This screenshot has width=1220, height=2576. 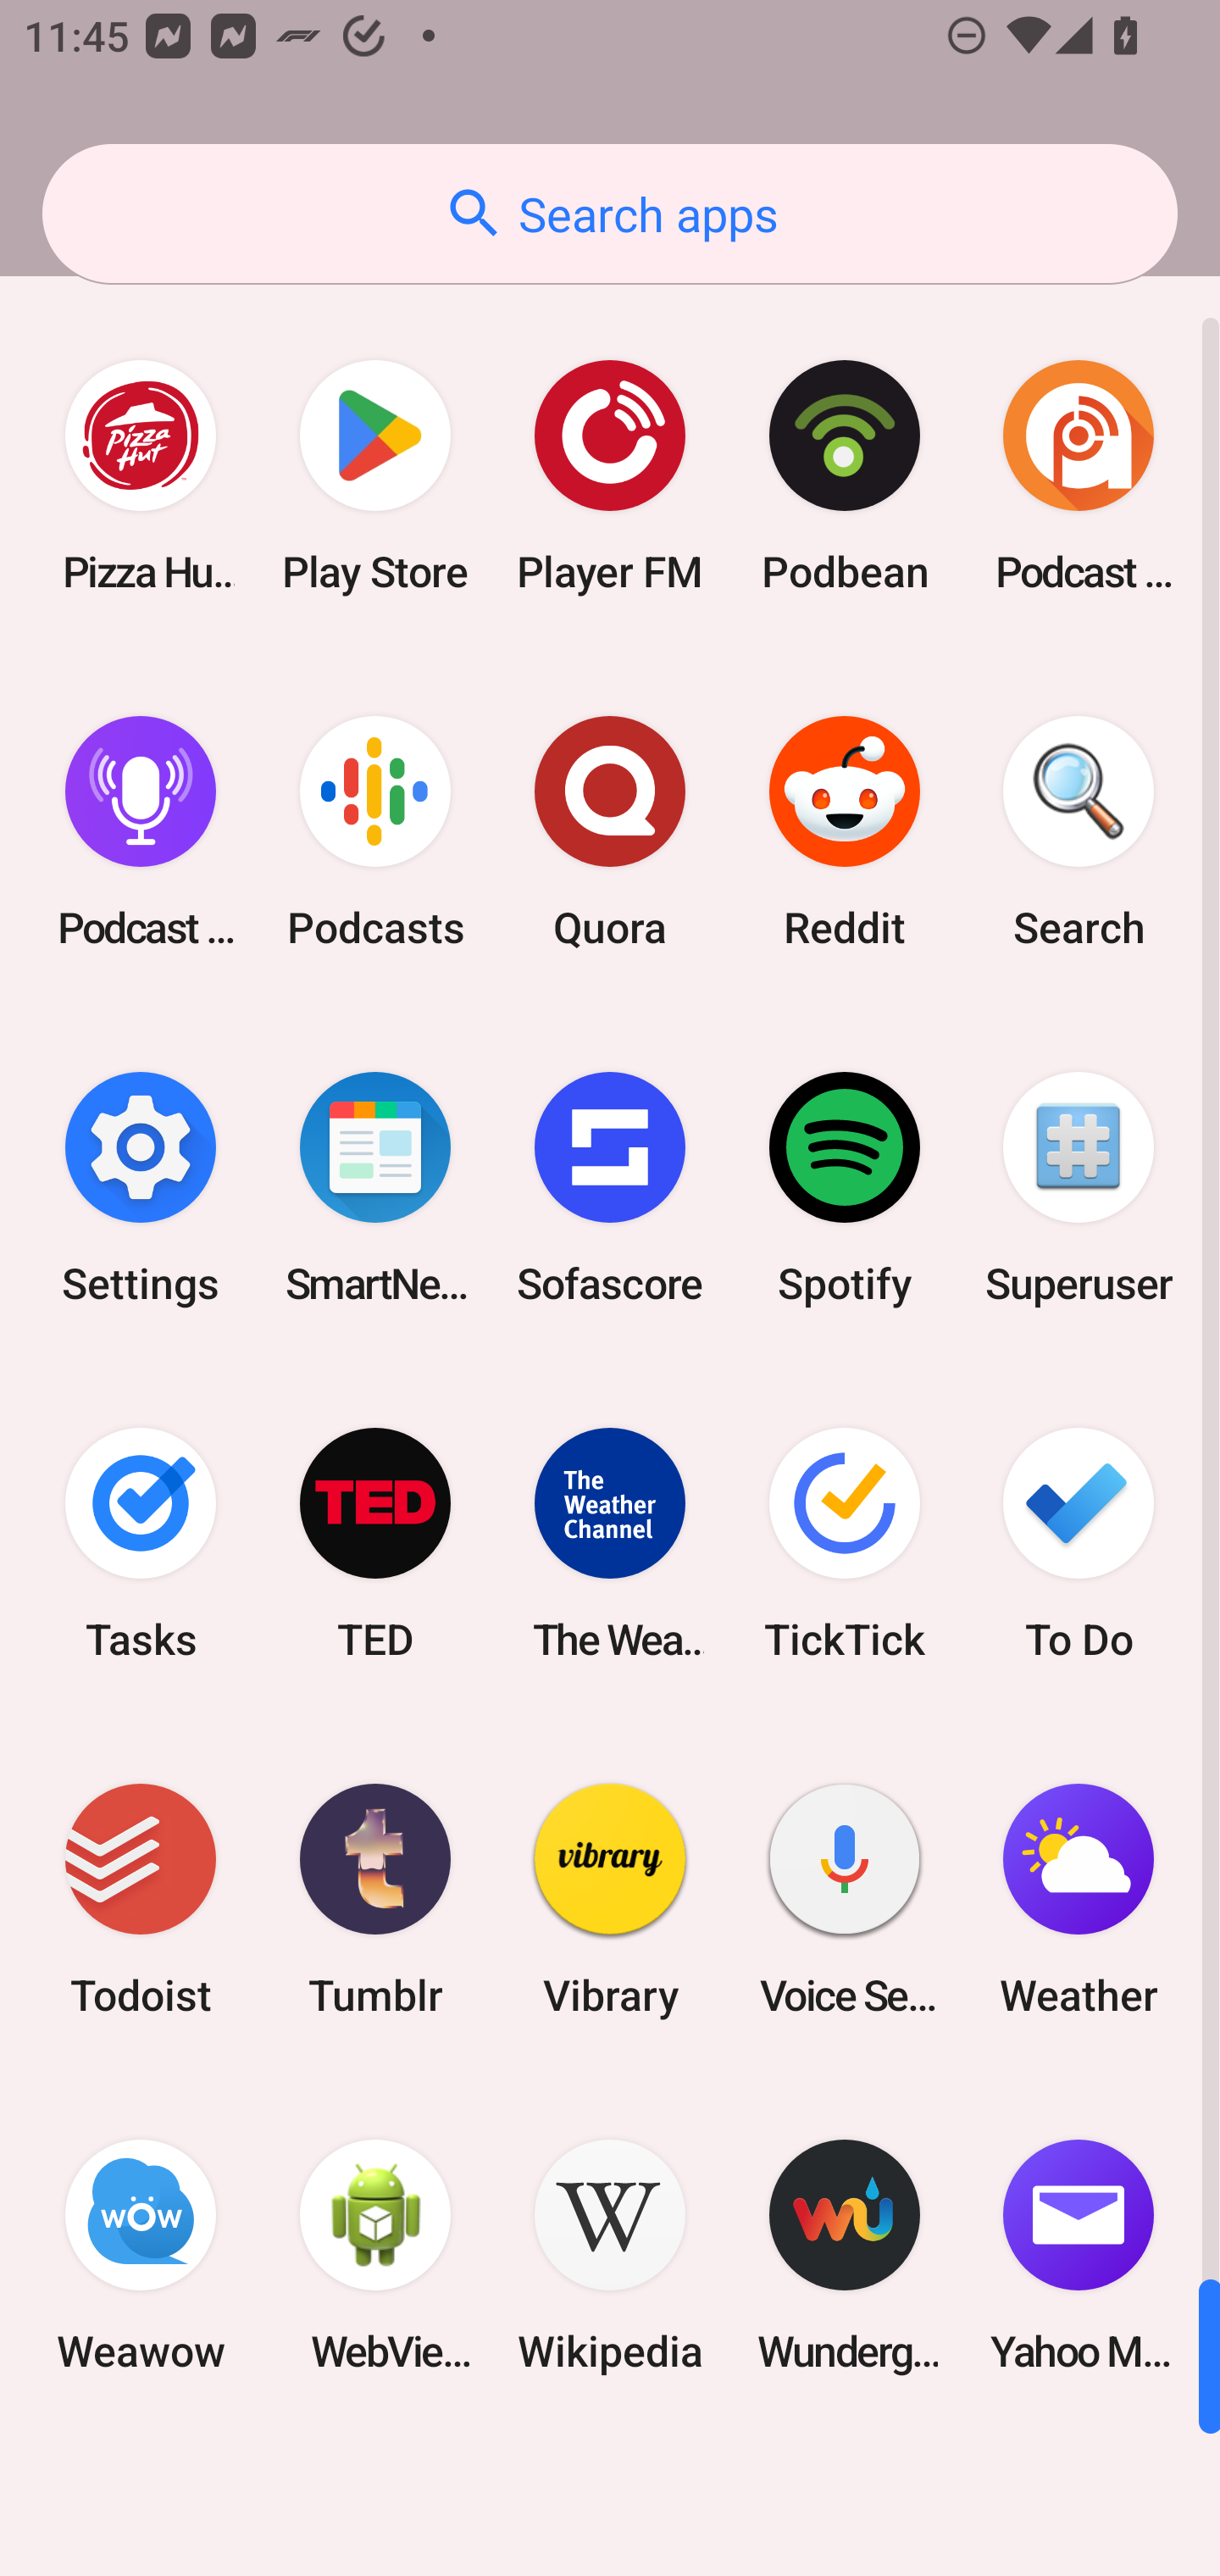 I want to click on Weather, so click(x=1079, y=1900).